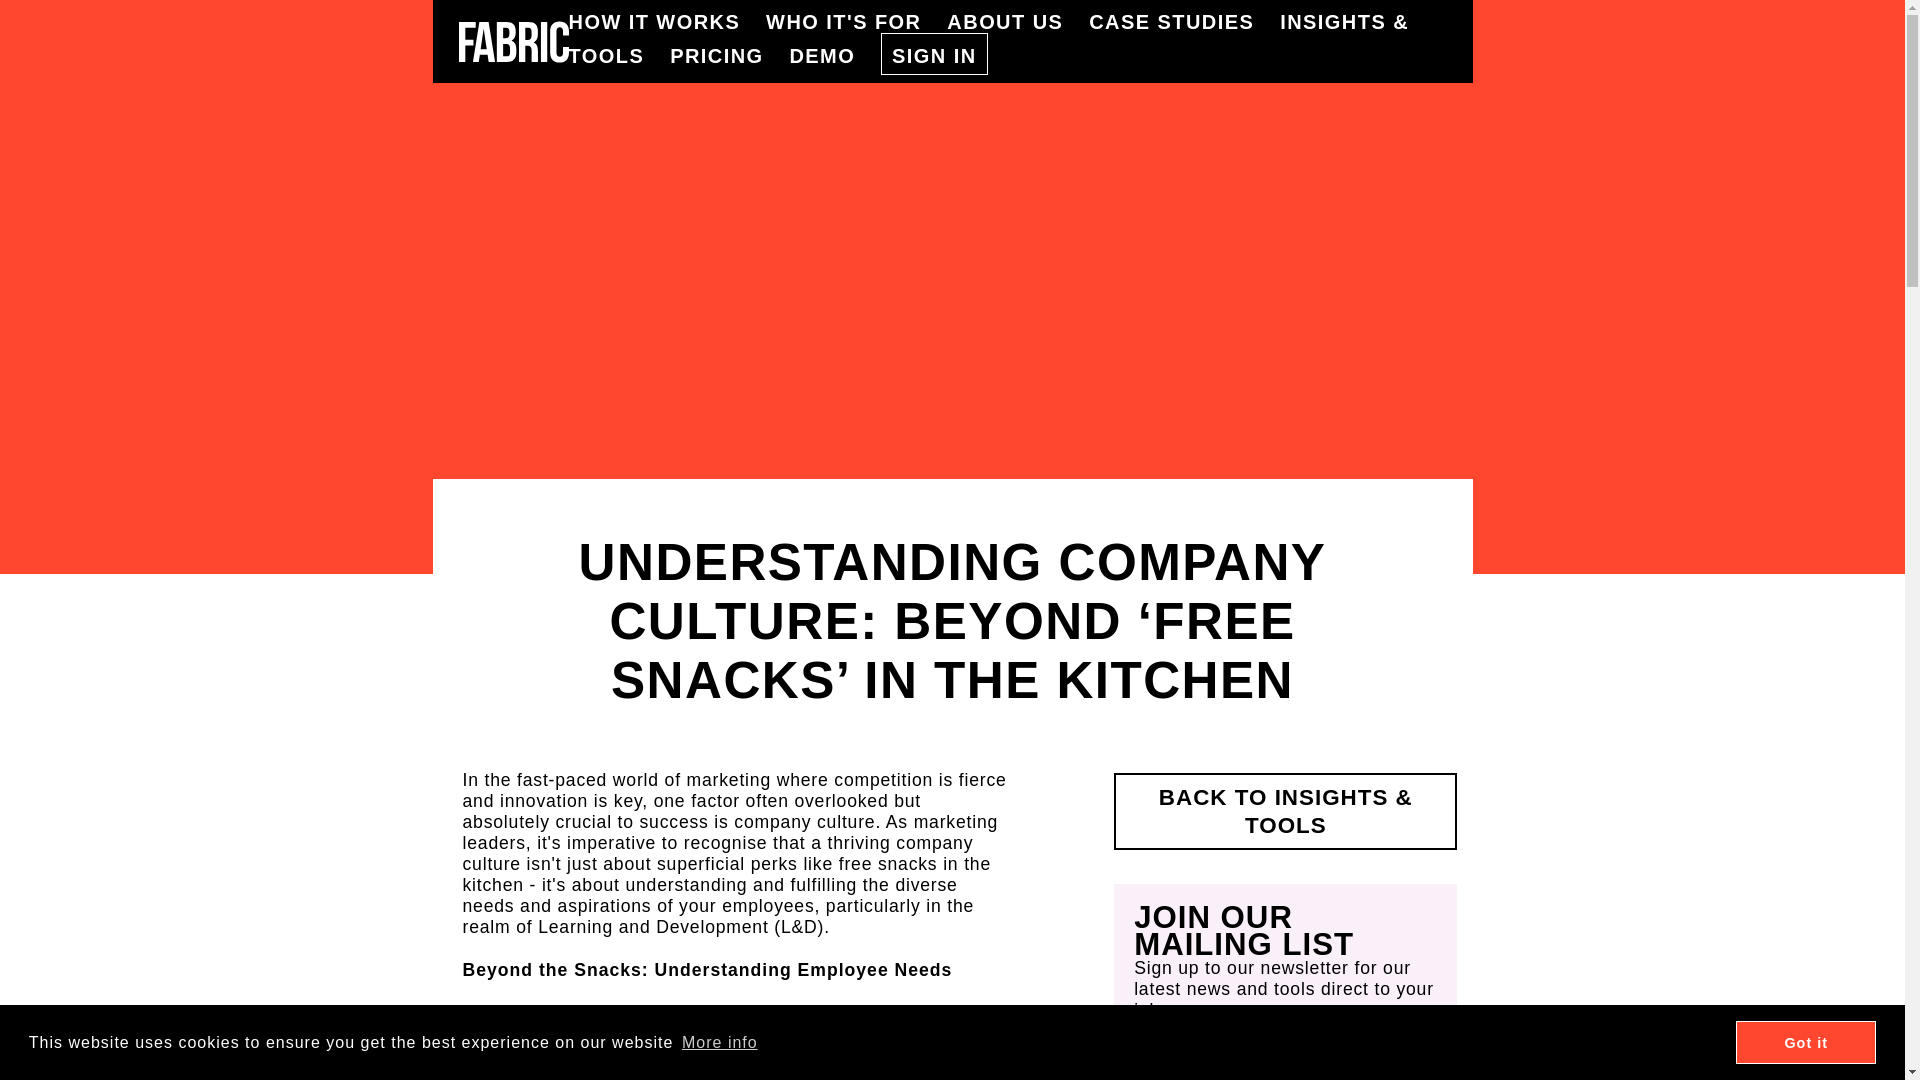 The width and height of the screenshot is (1920, 1080). What do you see at coordinates (856, 22) in the screenshot?
I see `WHO IT'S FOR` at bounding box center [856, 22].